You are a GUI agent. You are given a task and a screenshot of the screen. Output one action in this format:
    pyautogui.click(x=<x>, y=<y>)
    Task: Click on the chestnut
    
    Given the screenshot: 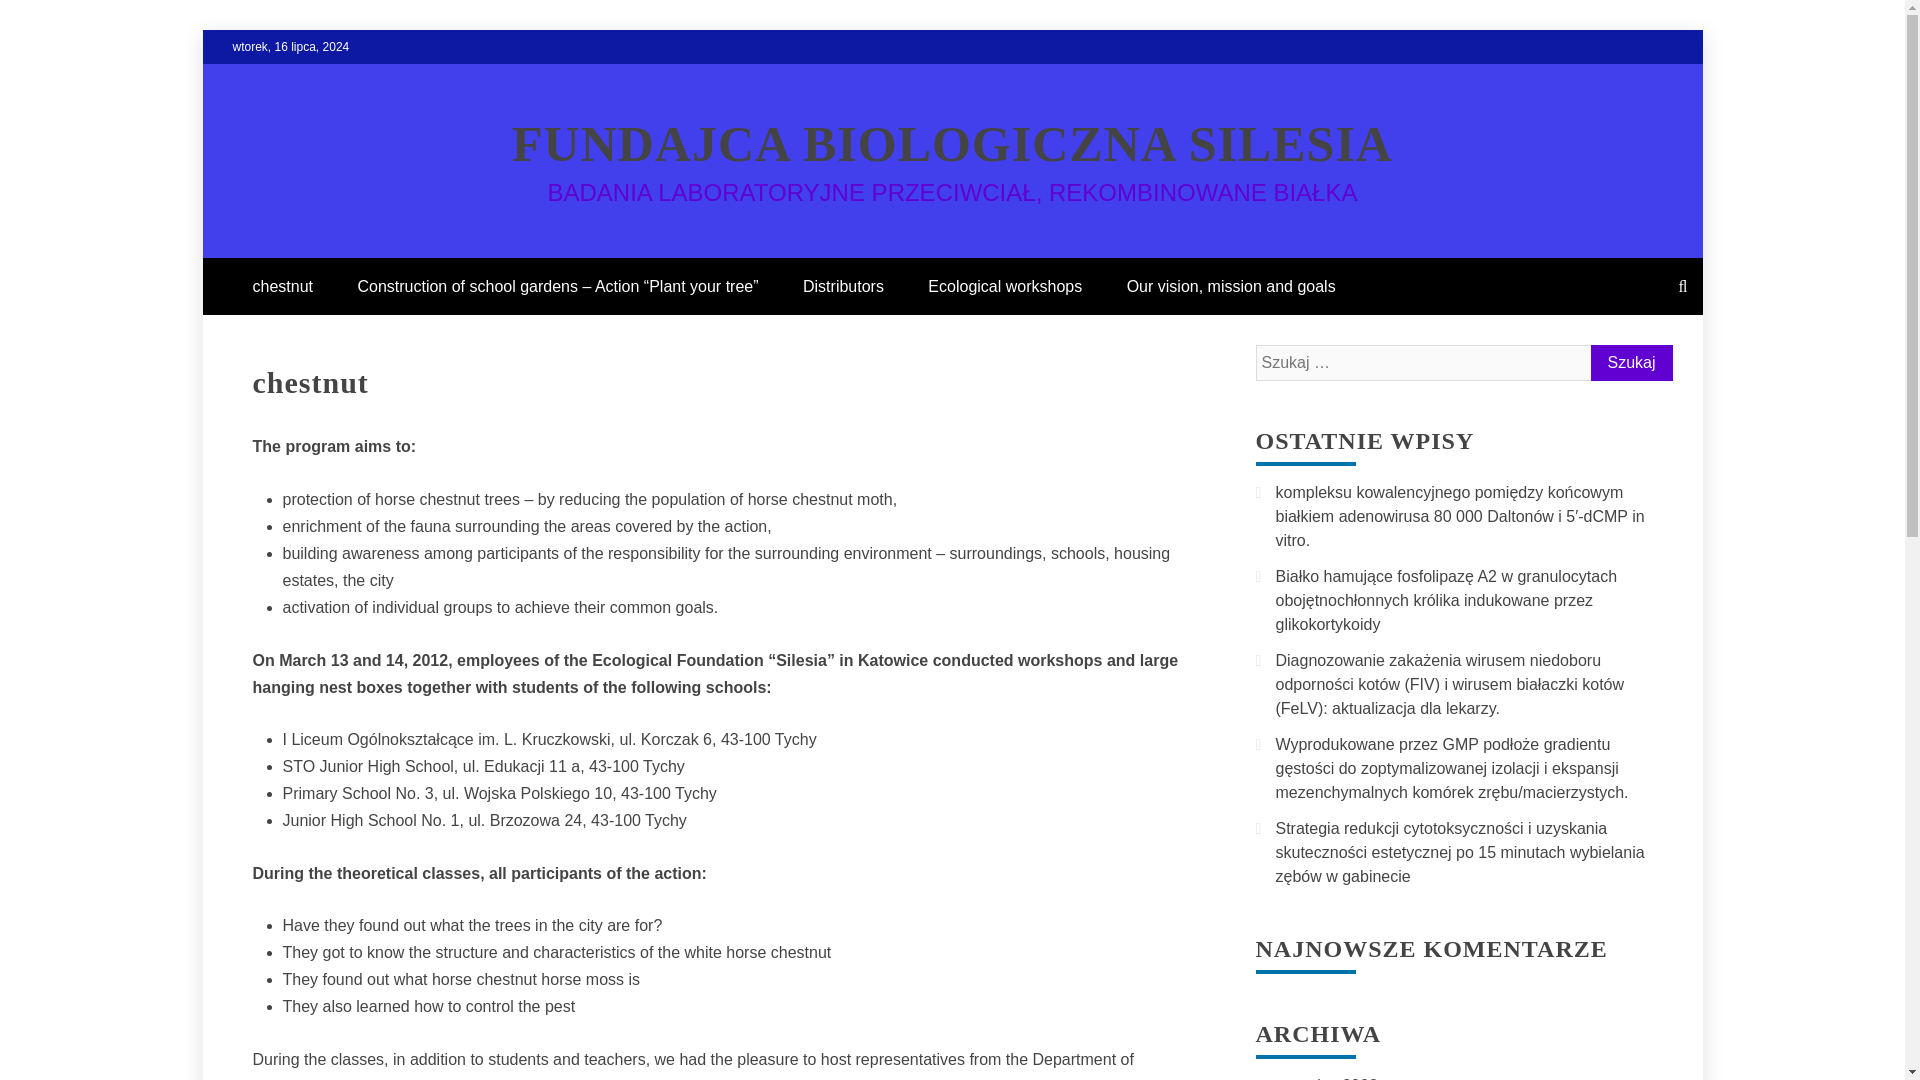 What is the action you would take?
    pyautogui.click(x=282, y=286)
    